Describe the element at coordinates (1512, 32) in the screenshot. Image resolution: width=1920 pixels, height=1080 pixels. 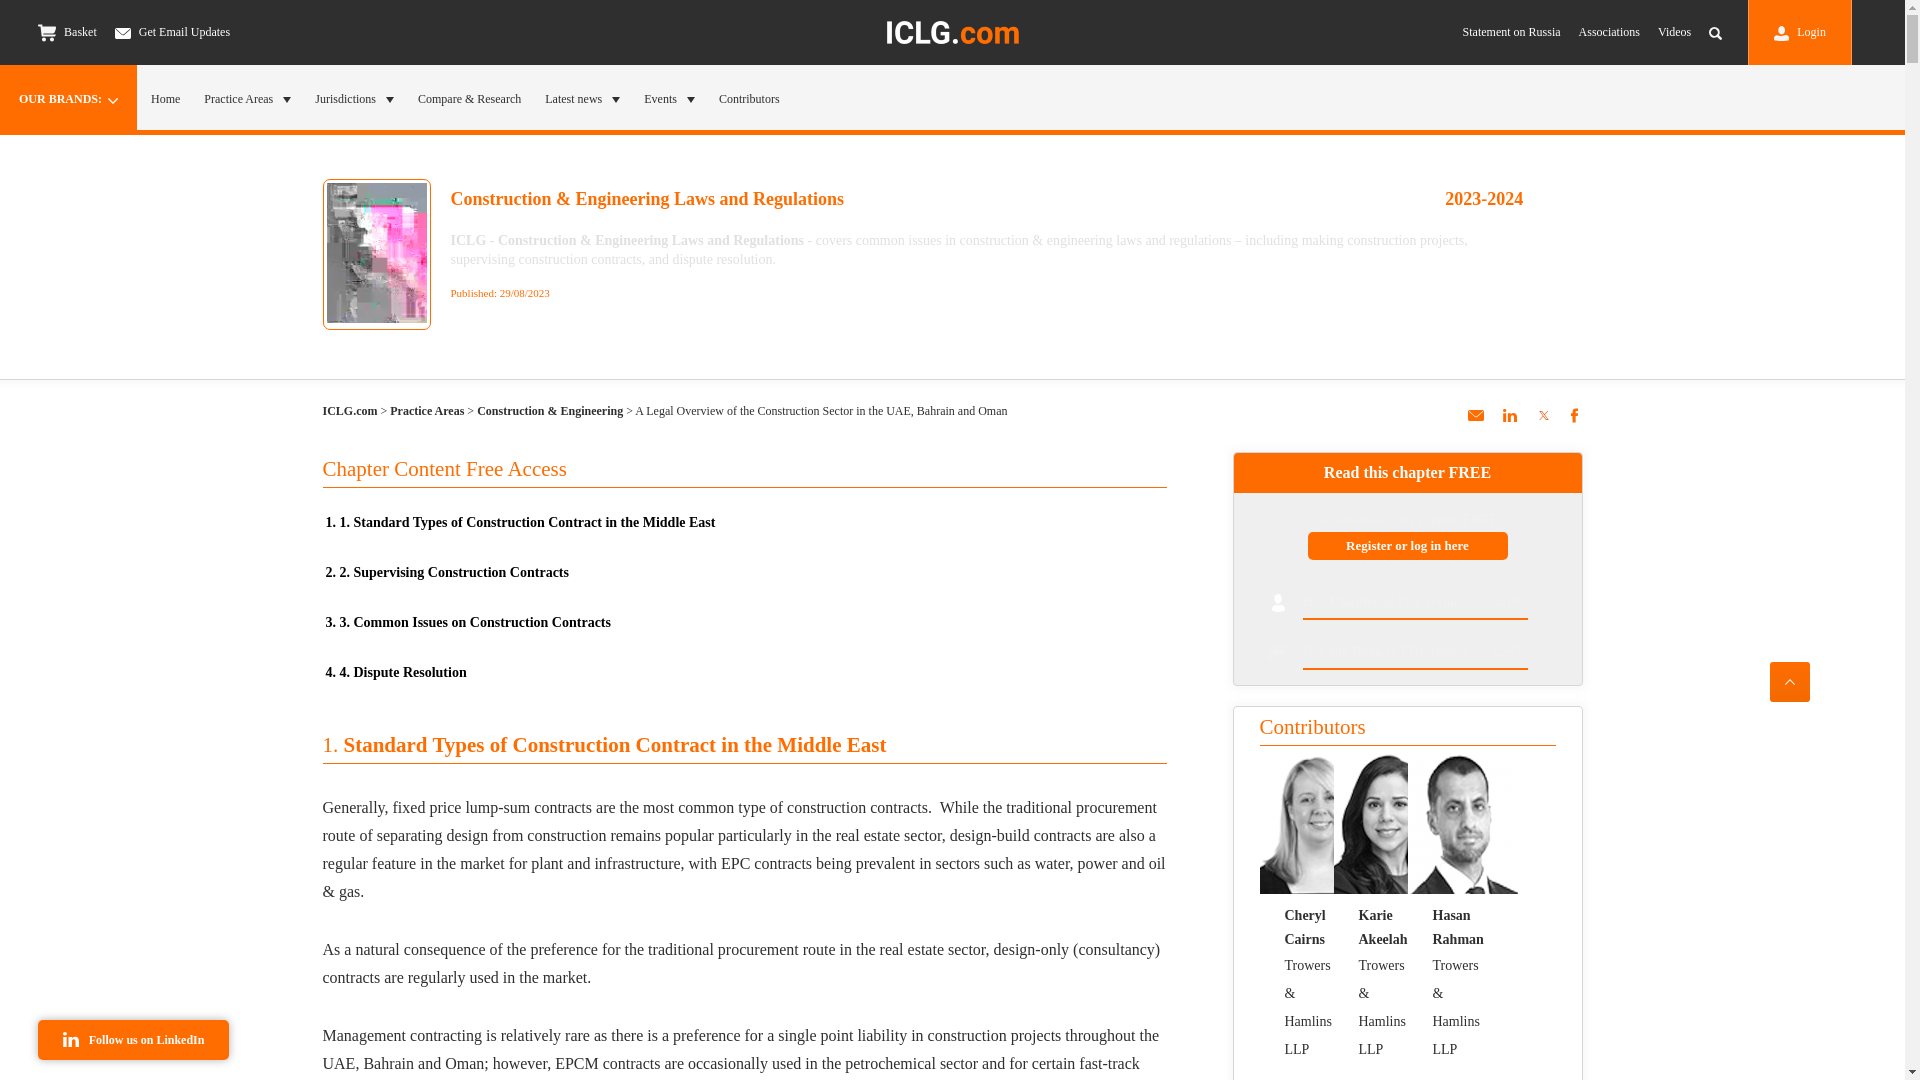
I see `Statement on Russia` at that location.